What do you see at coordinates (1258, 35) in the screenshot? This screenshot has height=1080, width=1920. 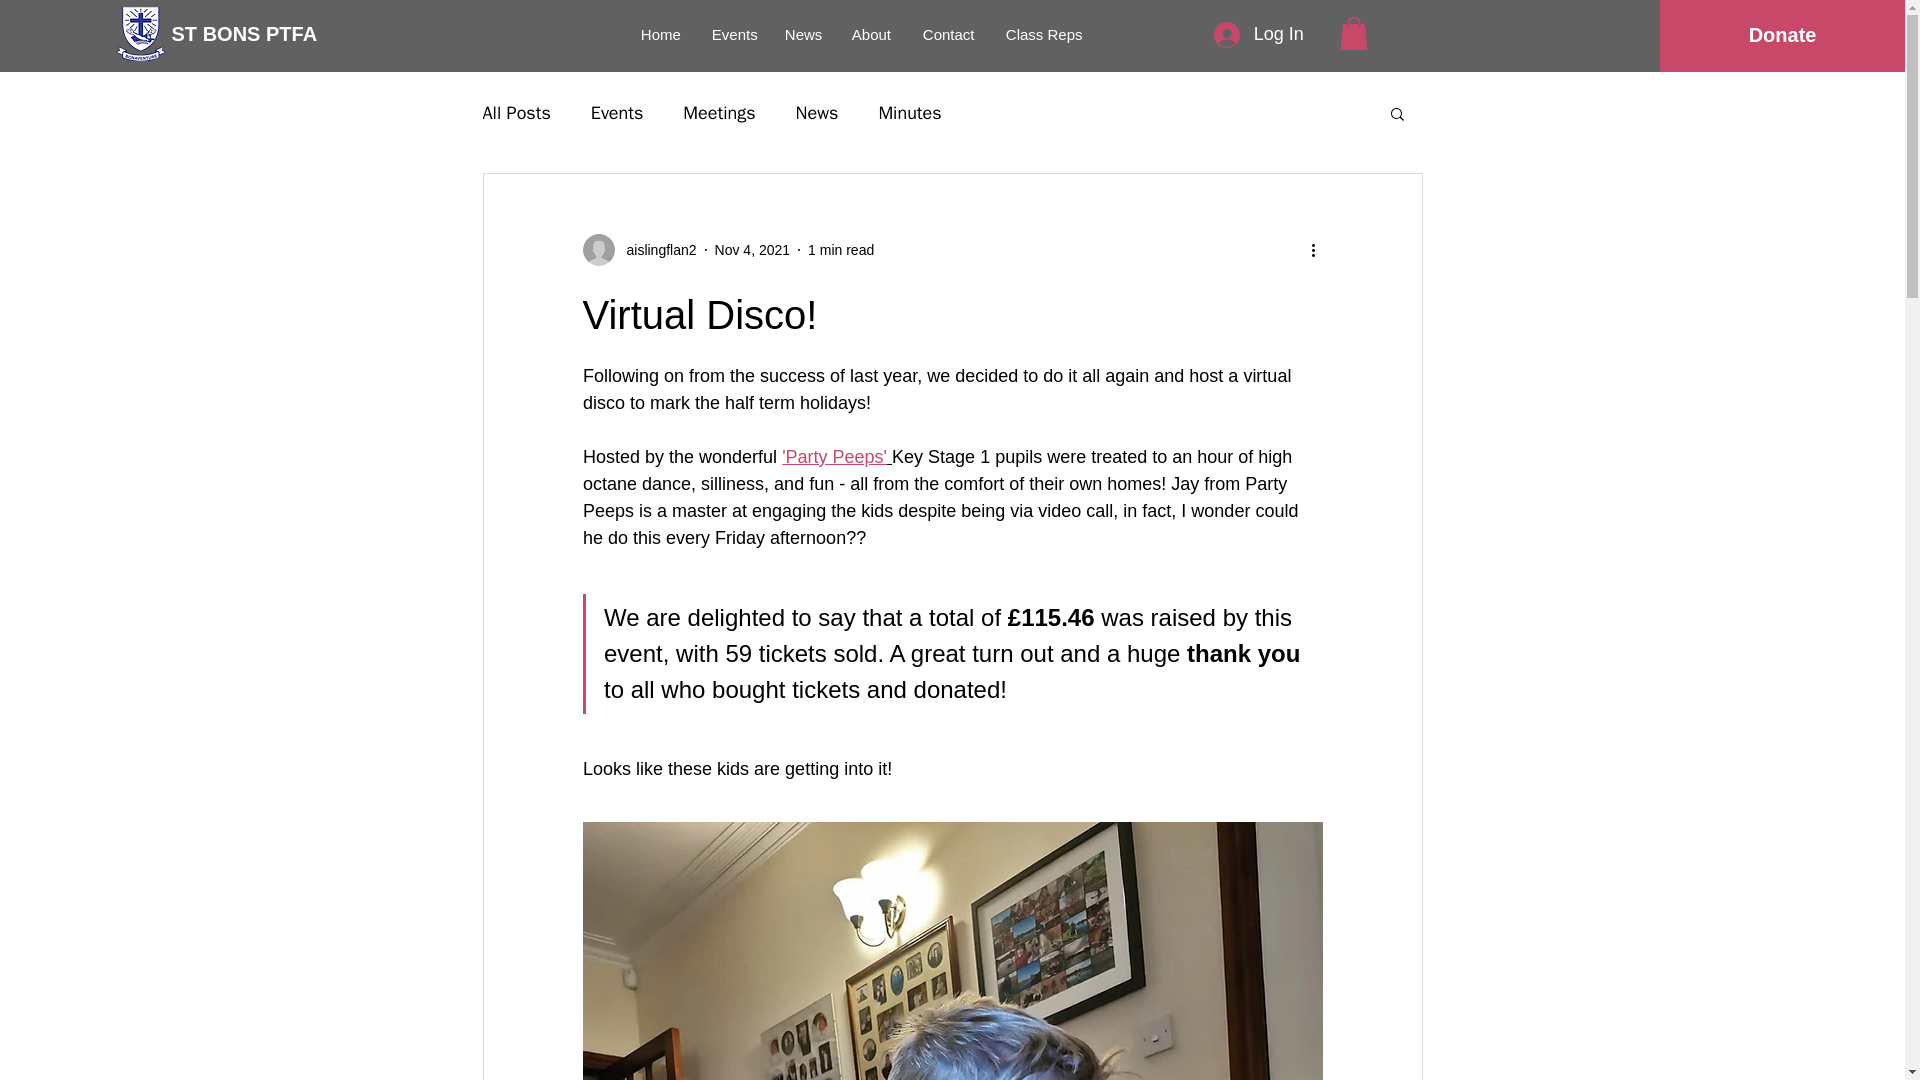 I see `Log In` at bounding box center [1258, 35].